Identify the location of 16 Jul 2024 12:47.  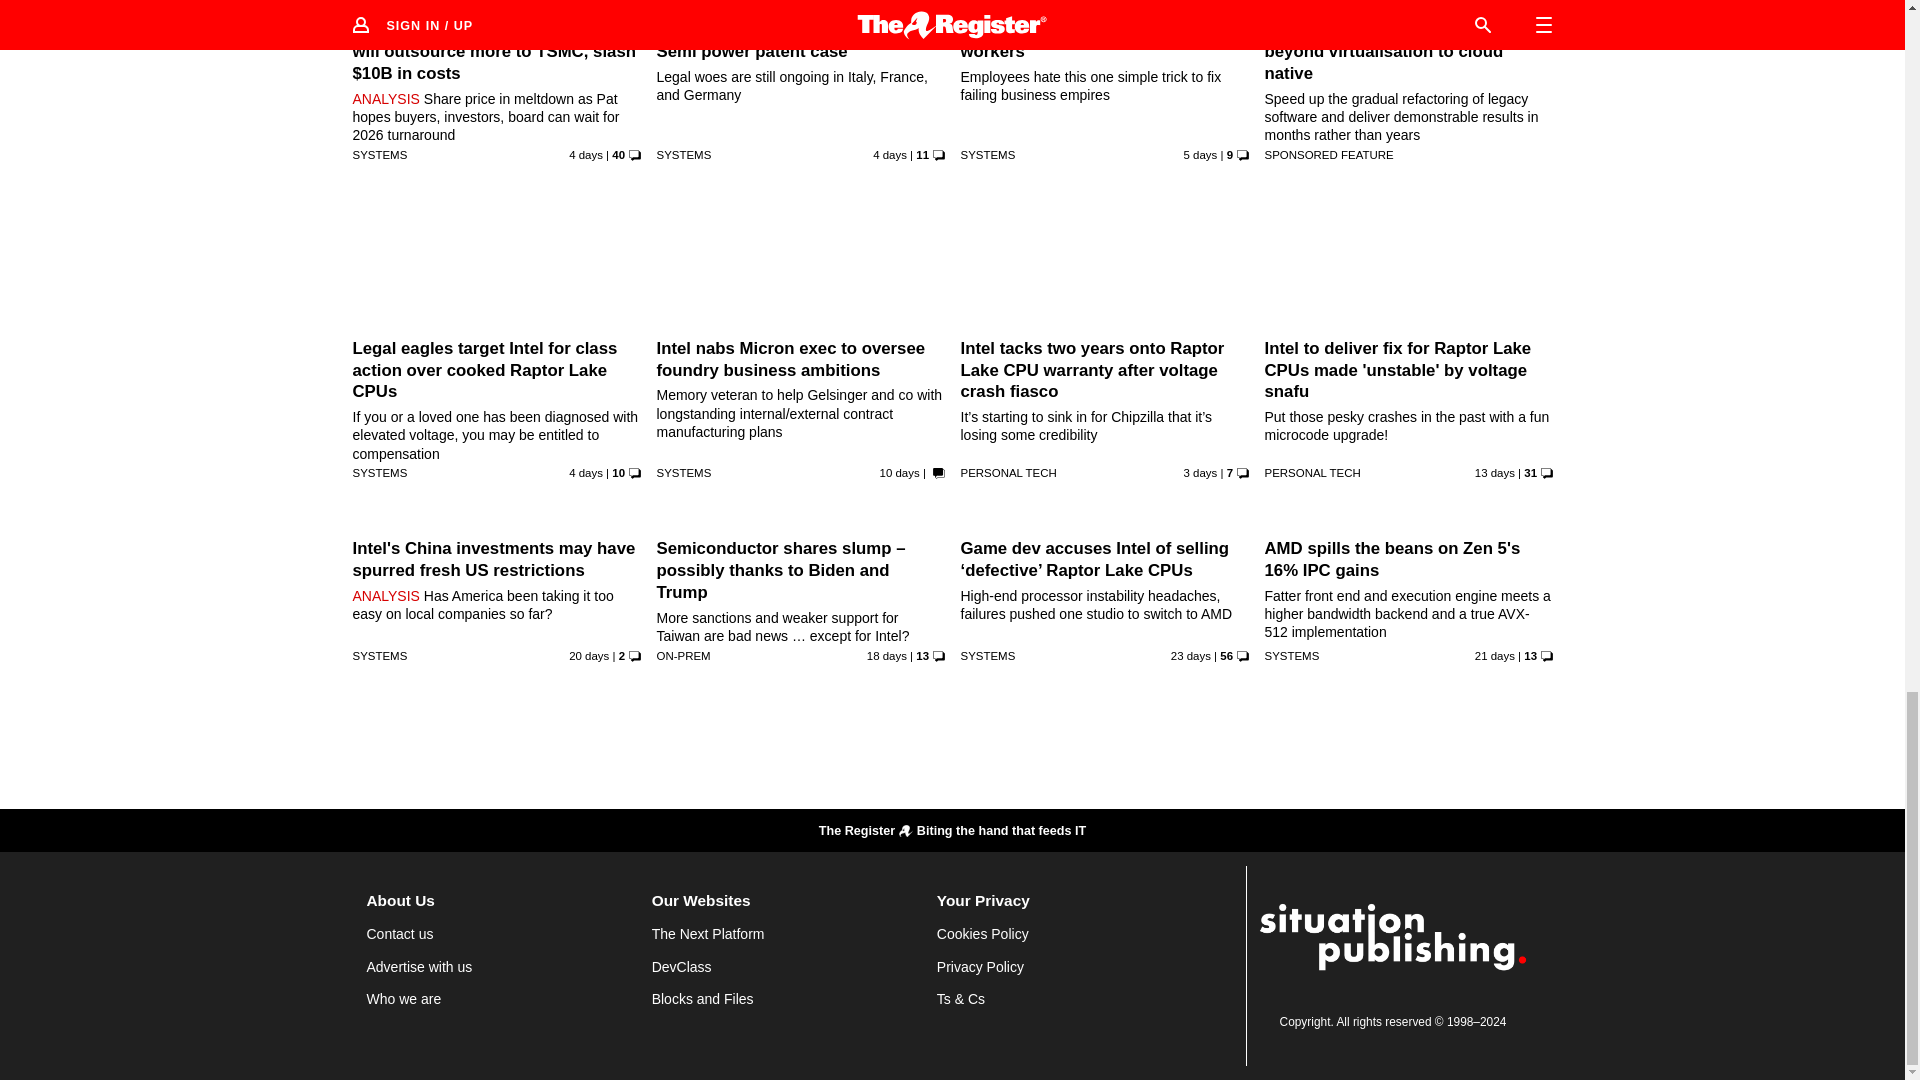
(588, 656).